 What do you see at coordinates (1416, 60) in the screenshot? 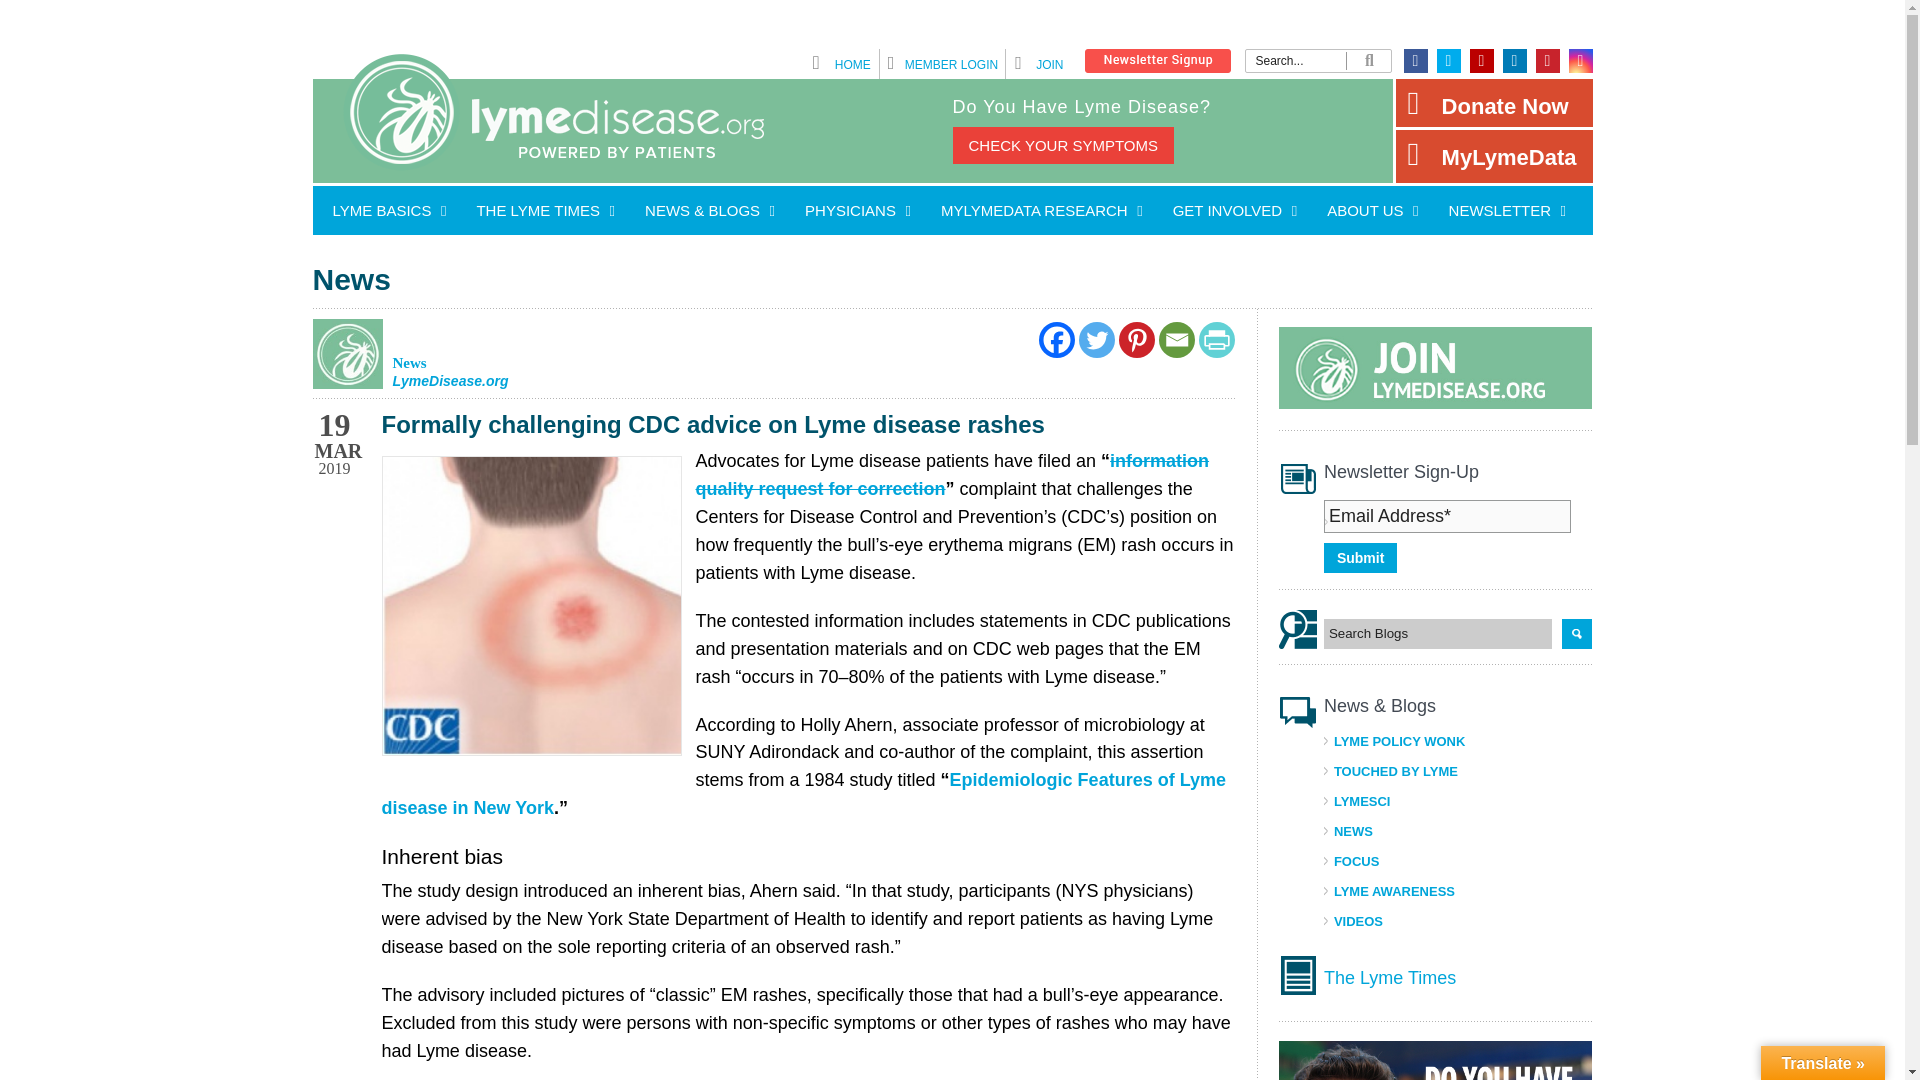
I see `Find us on Facebook` at bounding box center [1416, 60].